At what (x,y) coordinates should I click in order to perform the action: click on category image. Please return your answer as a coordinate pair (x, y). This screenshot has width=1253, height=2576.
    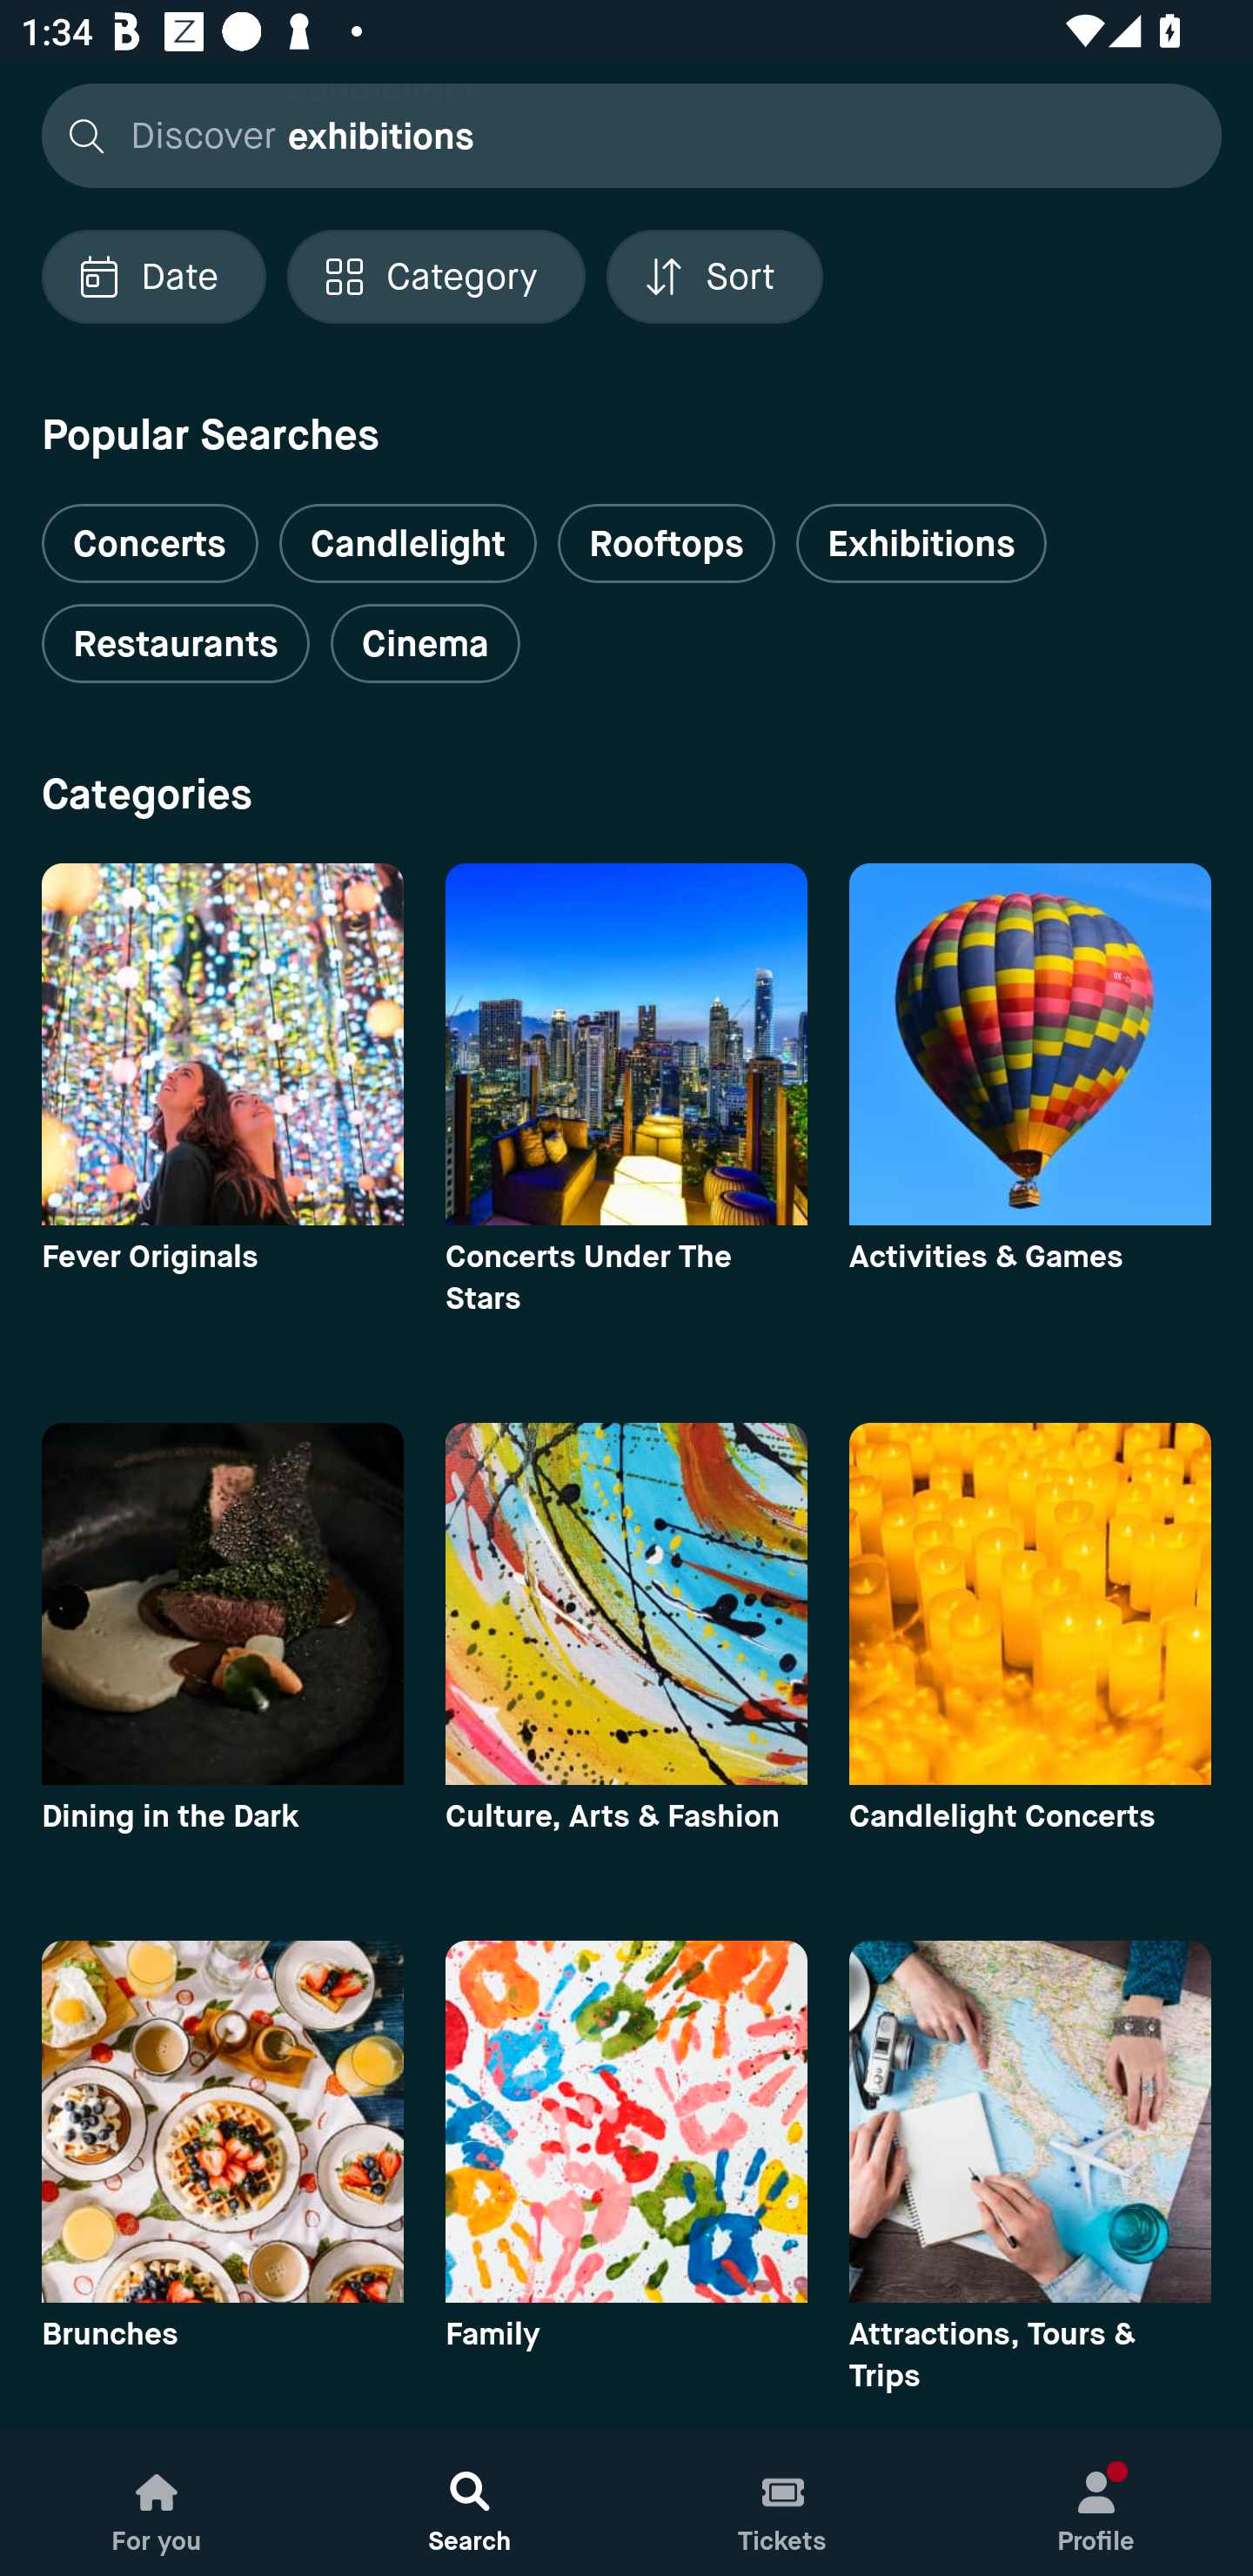
    Looking at the image, I should click on (626, 1603).